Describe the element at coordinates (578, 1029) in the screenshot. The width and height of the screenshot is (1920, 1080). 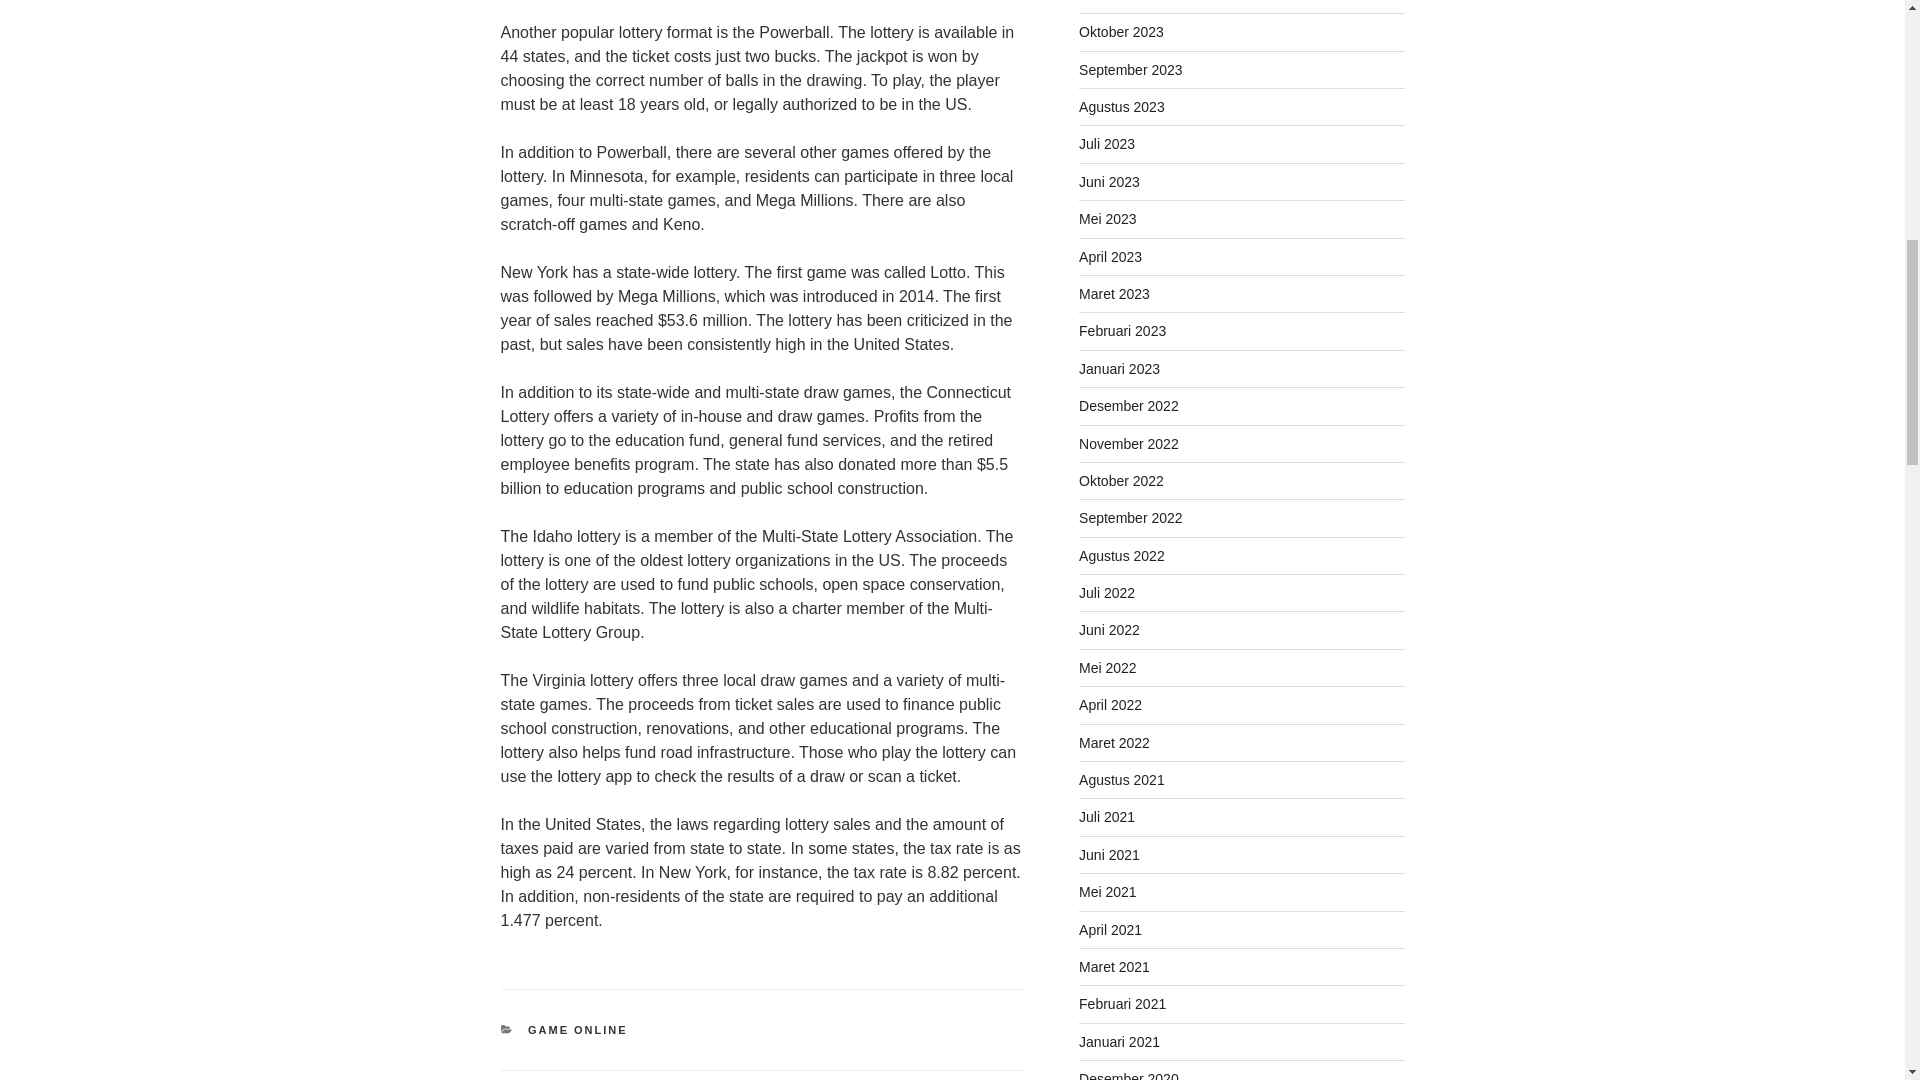
I see `GAME ONLINE` at that location.